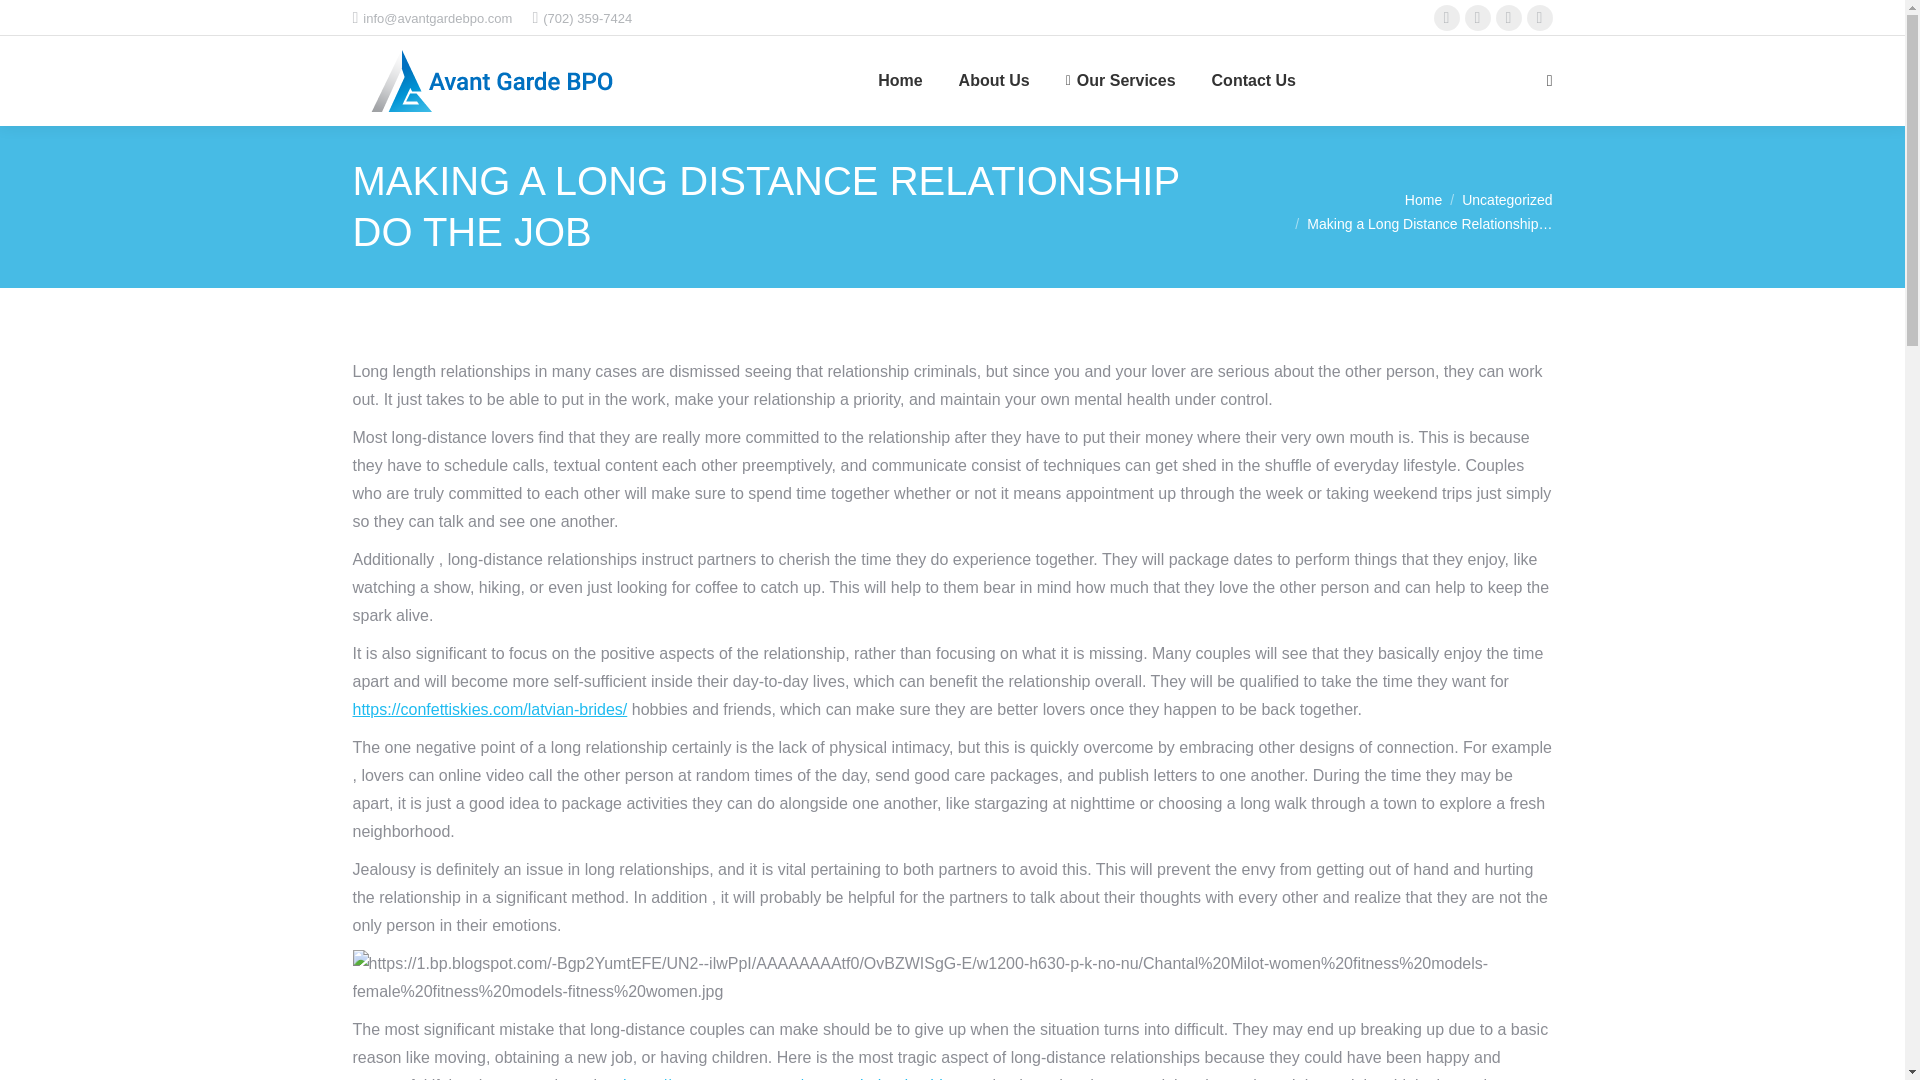 The height and width of the screenshot is (1080, 1920). What do you see at coordinates (1540, 18) in the screenshot?
I see `YouTube page opens in new window` at bounding box center [1540, 18].